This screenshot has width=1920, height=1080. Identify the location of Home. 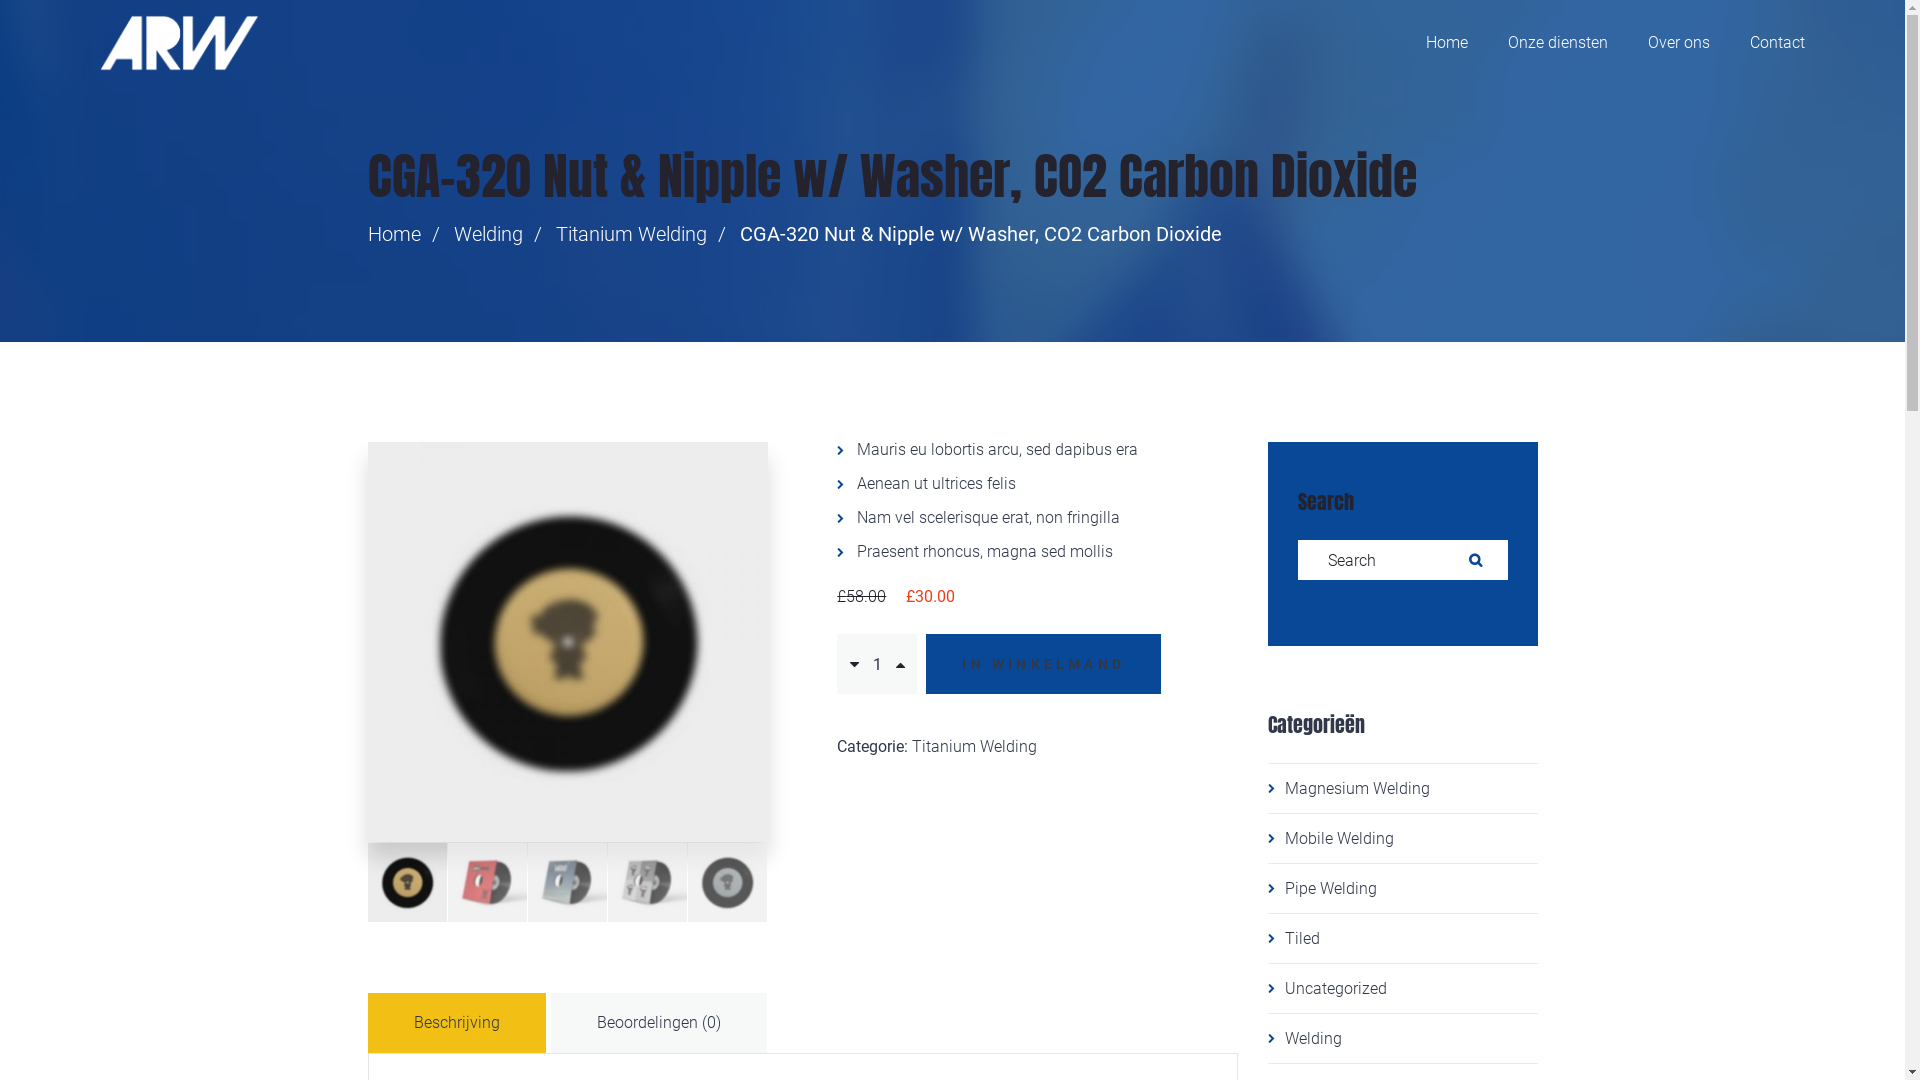
(394, 234).